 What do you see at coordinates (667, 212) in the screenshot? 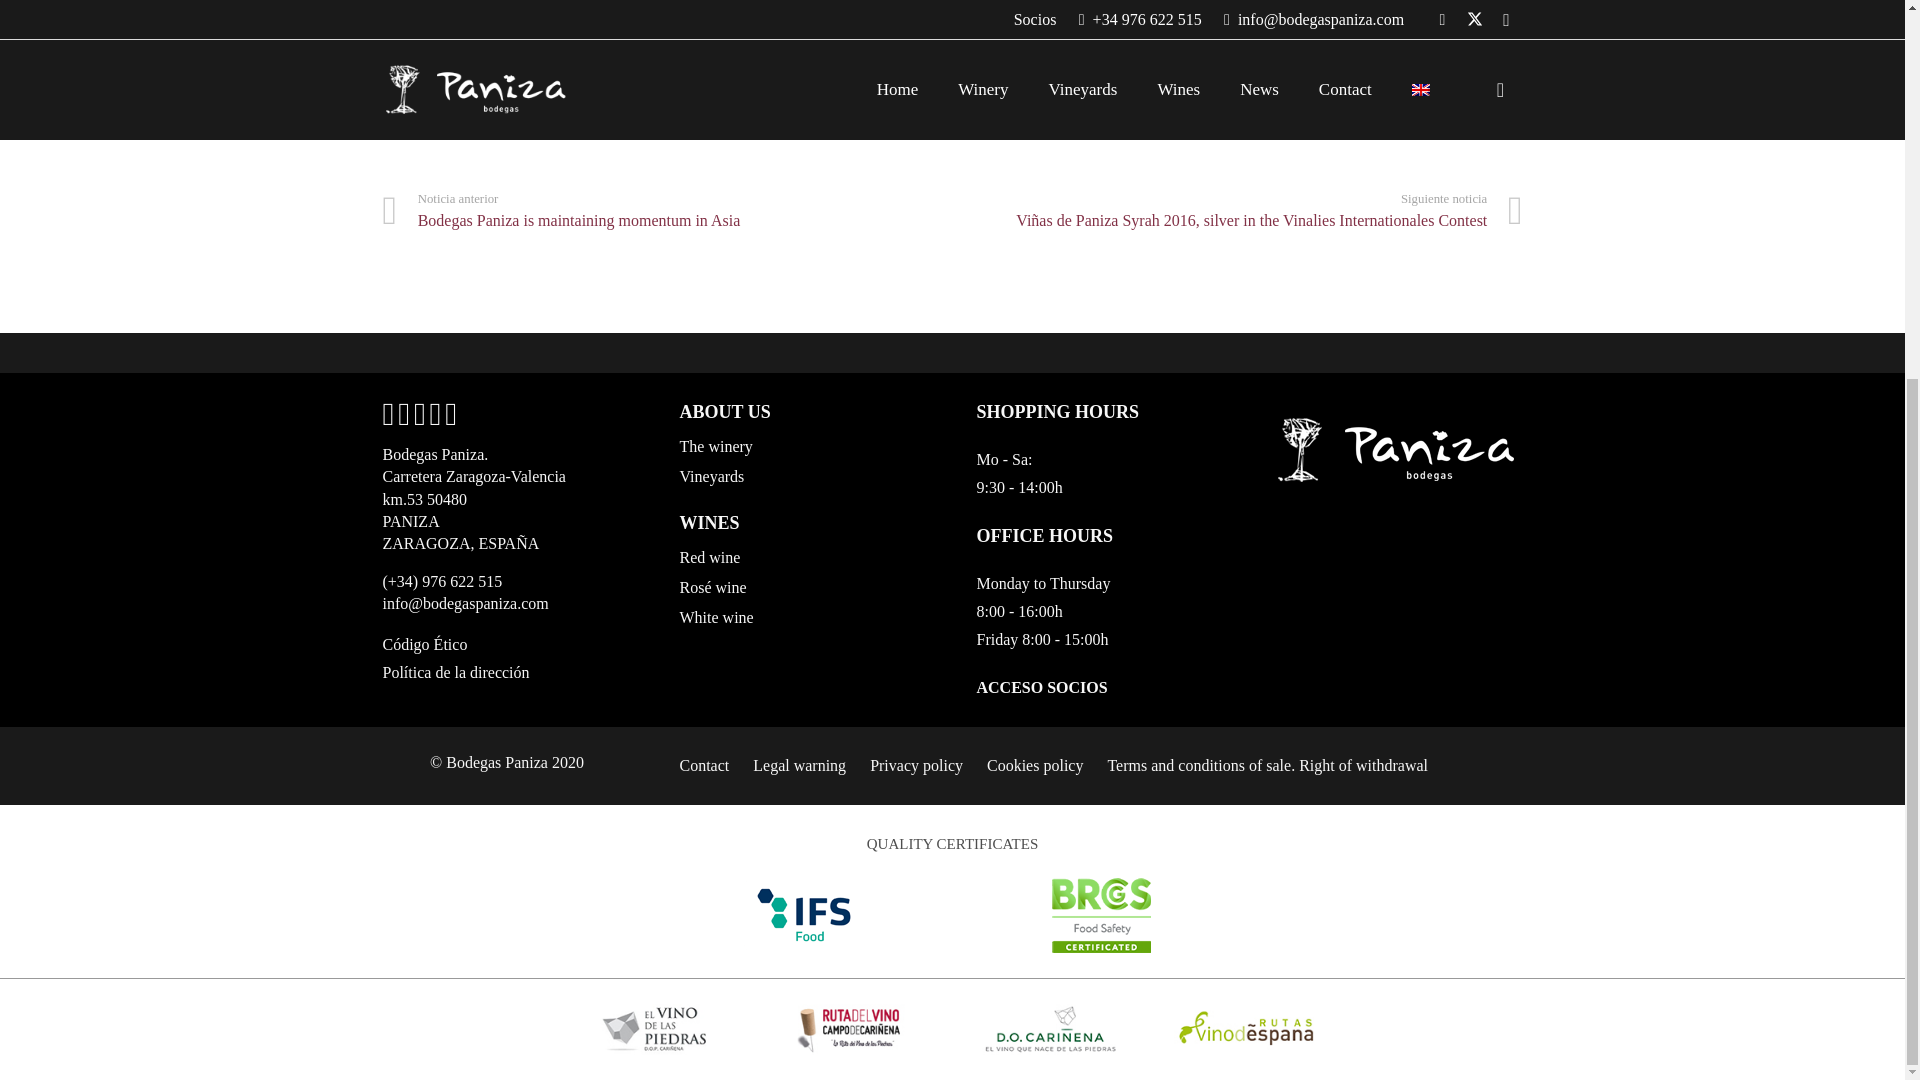
I see `Bodegas Paniza is maintaining momentum in Asia` at bounding box center [667, 212].